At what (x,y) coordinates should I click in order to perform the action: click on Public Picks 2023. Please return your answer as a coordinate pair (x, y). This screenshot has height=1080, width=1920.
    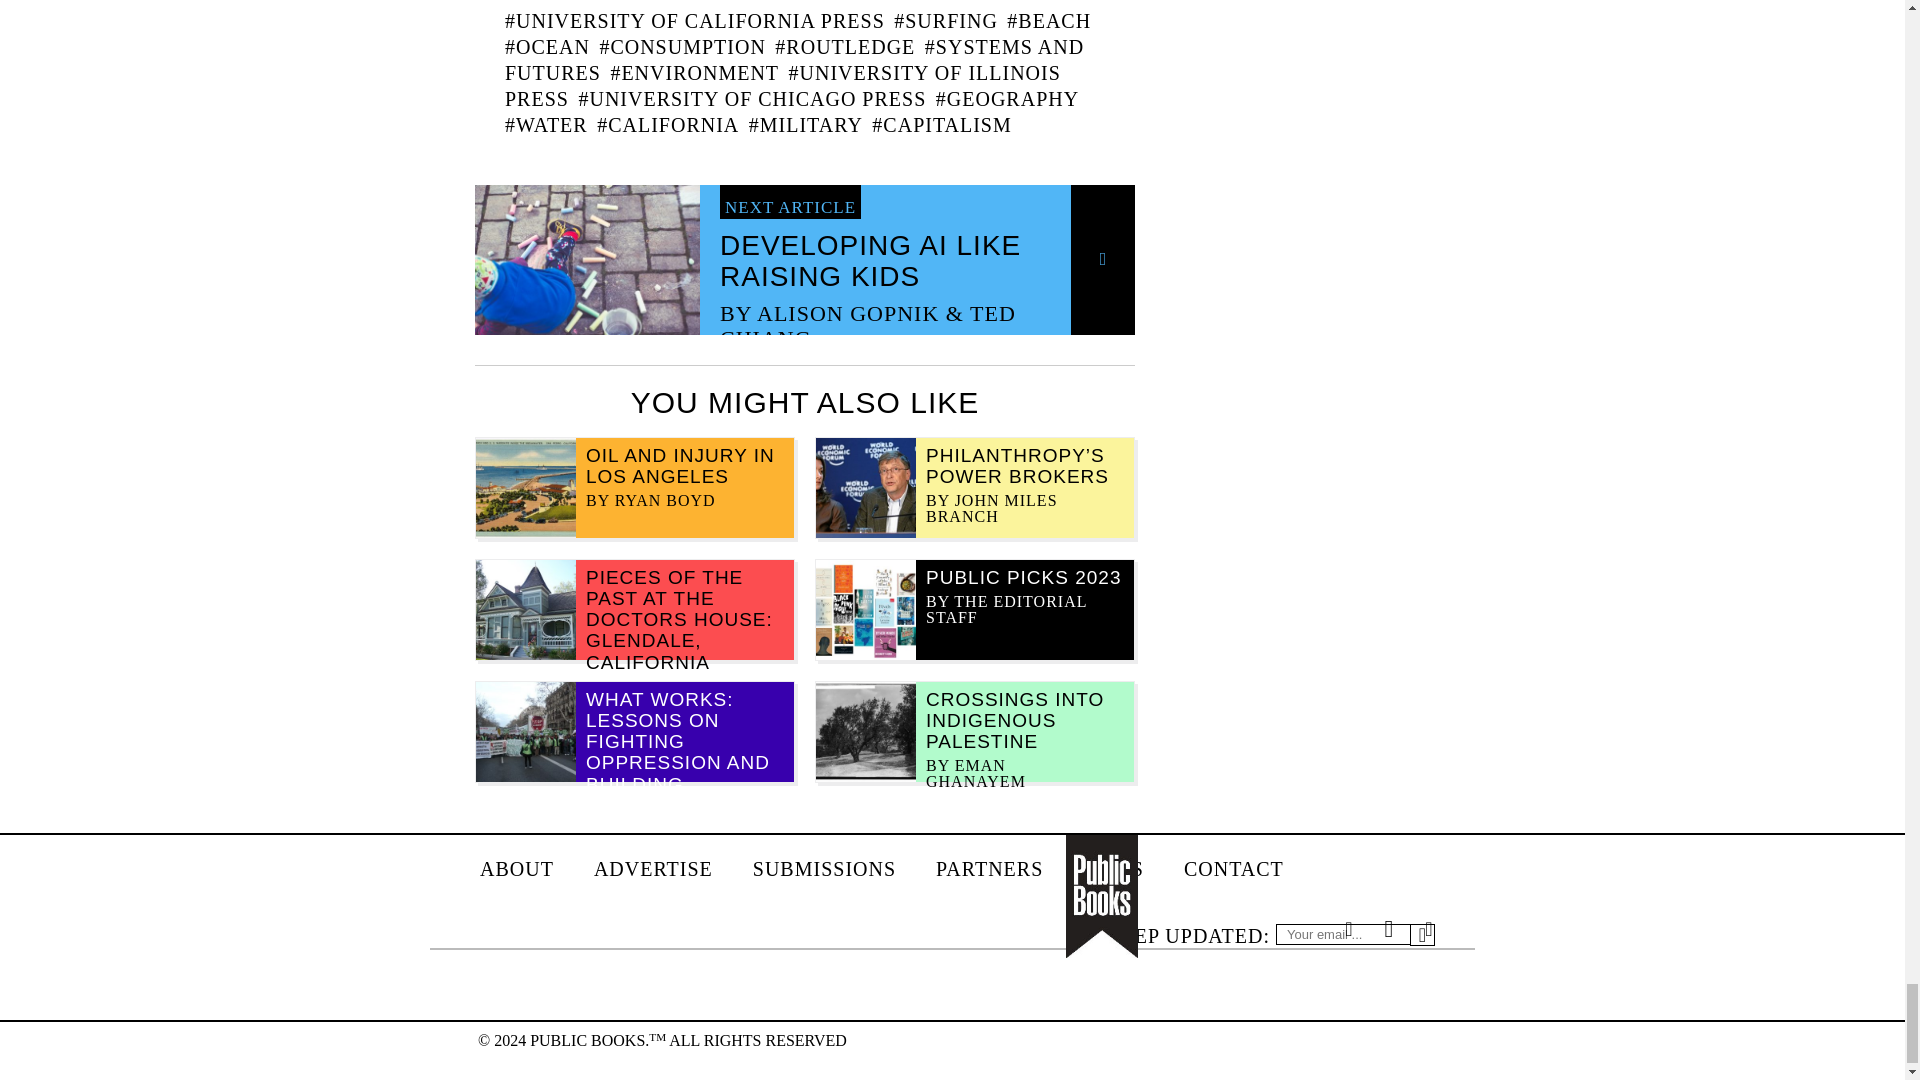
    Looking at the image, I should click on (1023, 577).